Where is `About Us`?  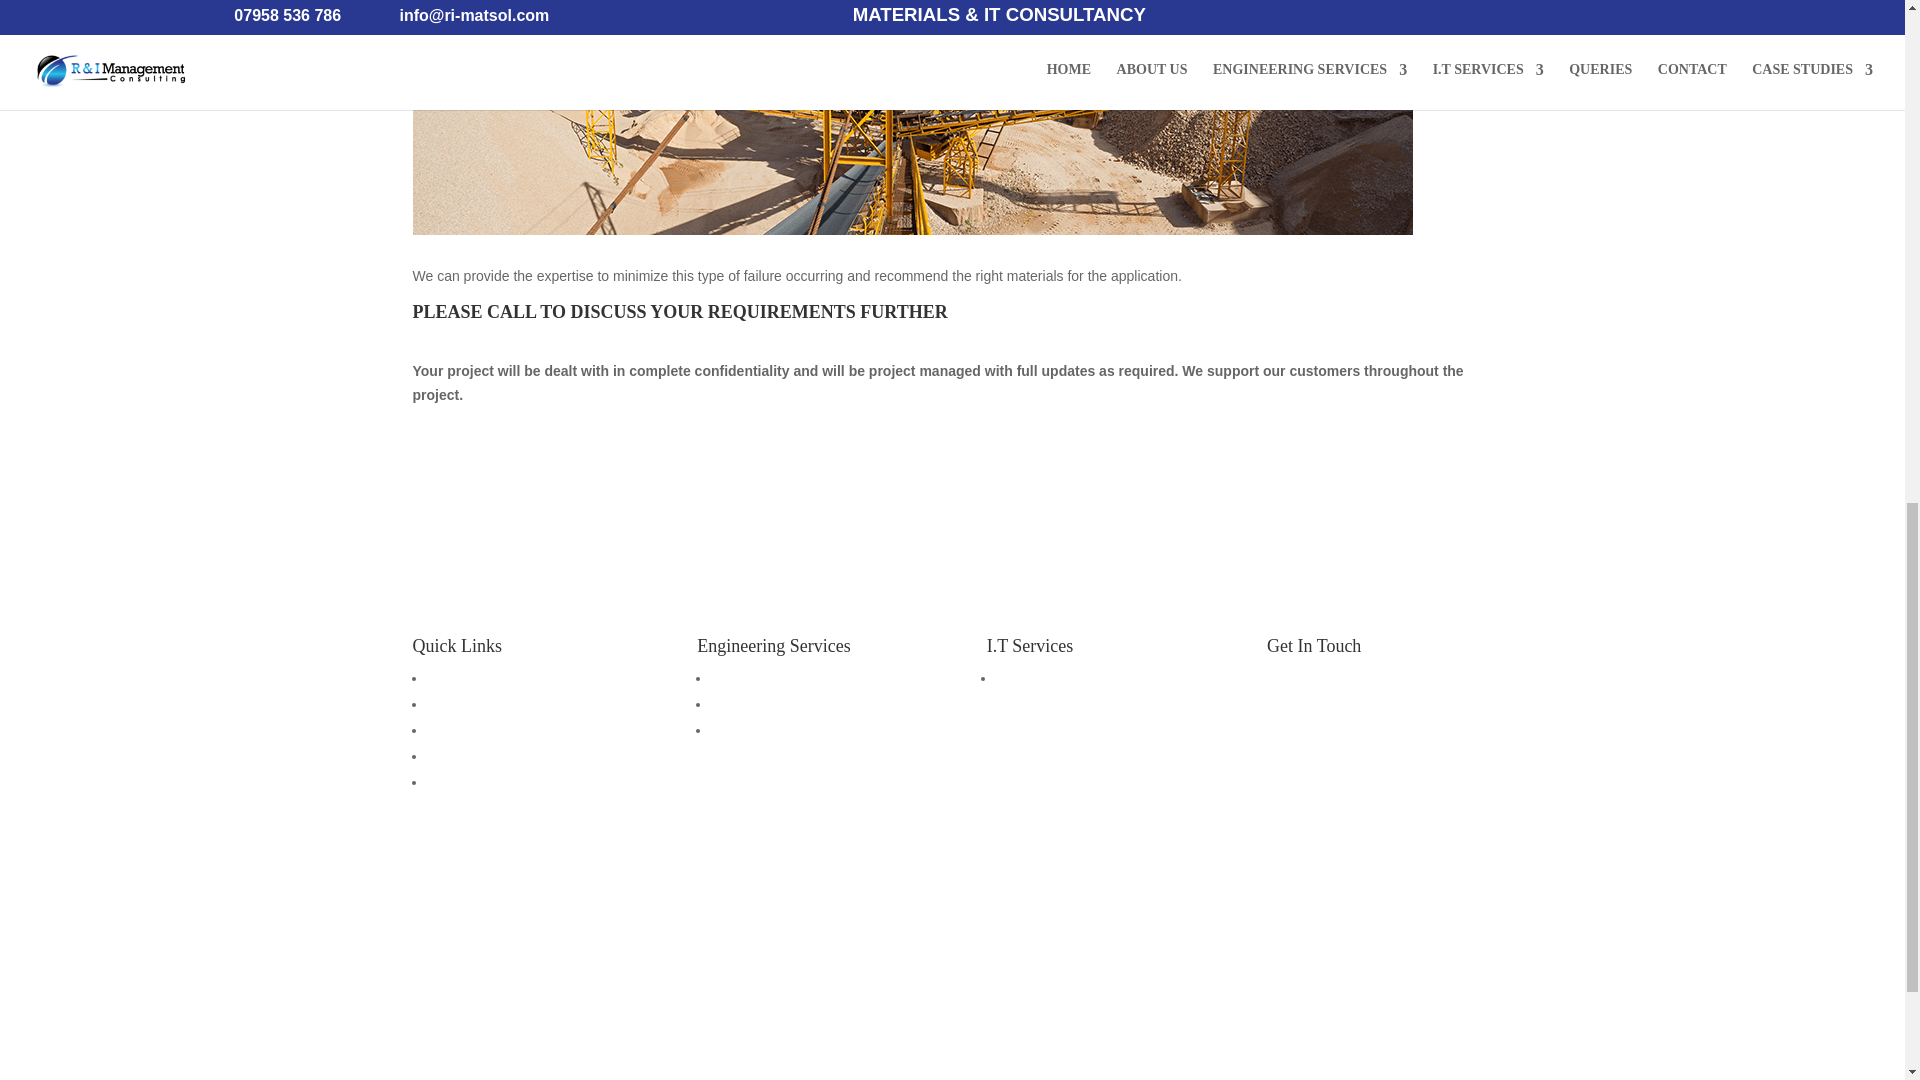
About Us is located at coordinates (454, 703).